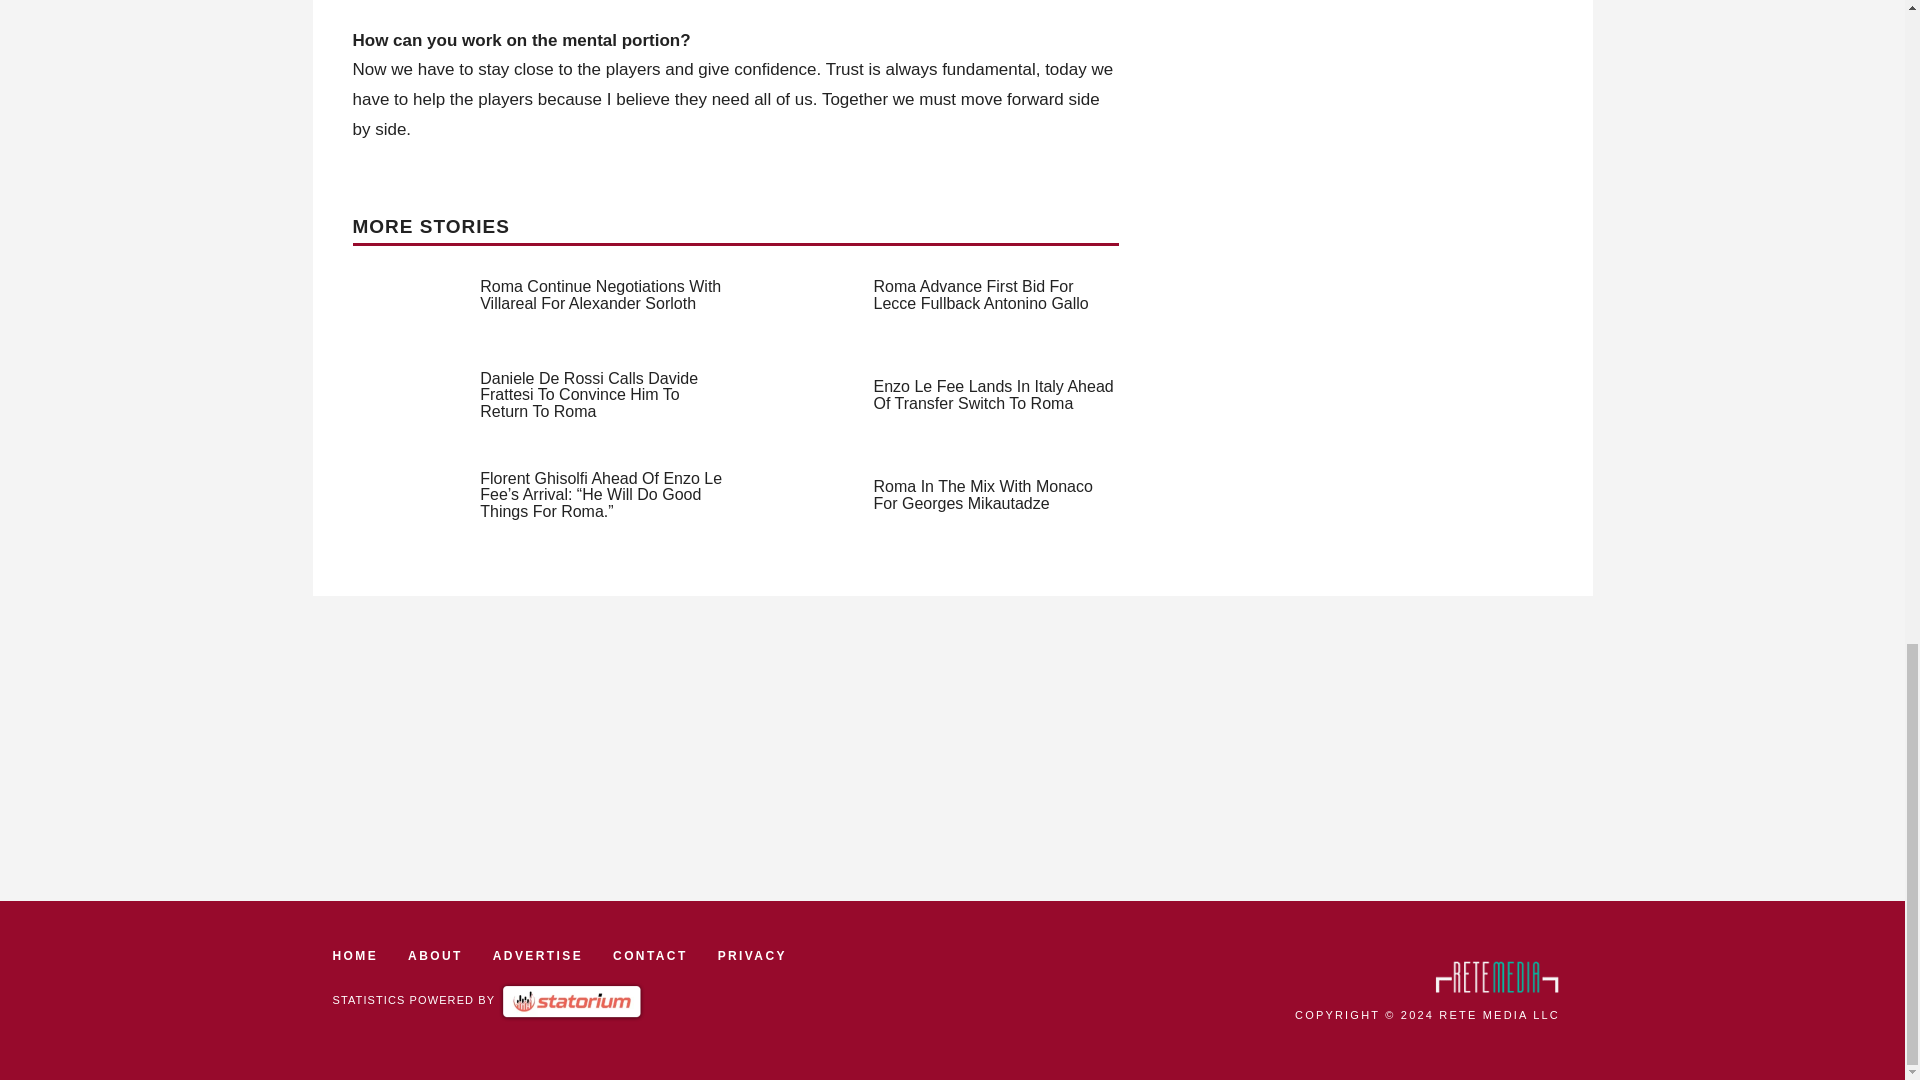  Describe the element at coordinates (538, 956) in the screenshot. I see `ADVERTISE` at that location.